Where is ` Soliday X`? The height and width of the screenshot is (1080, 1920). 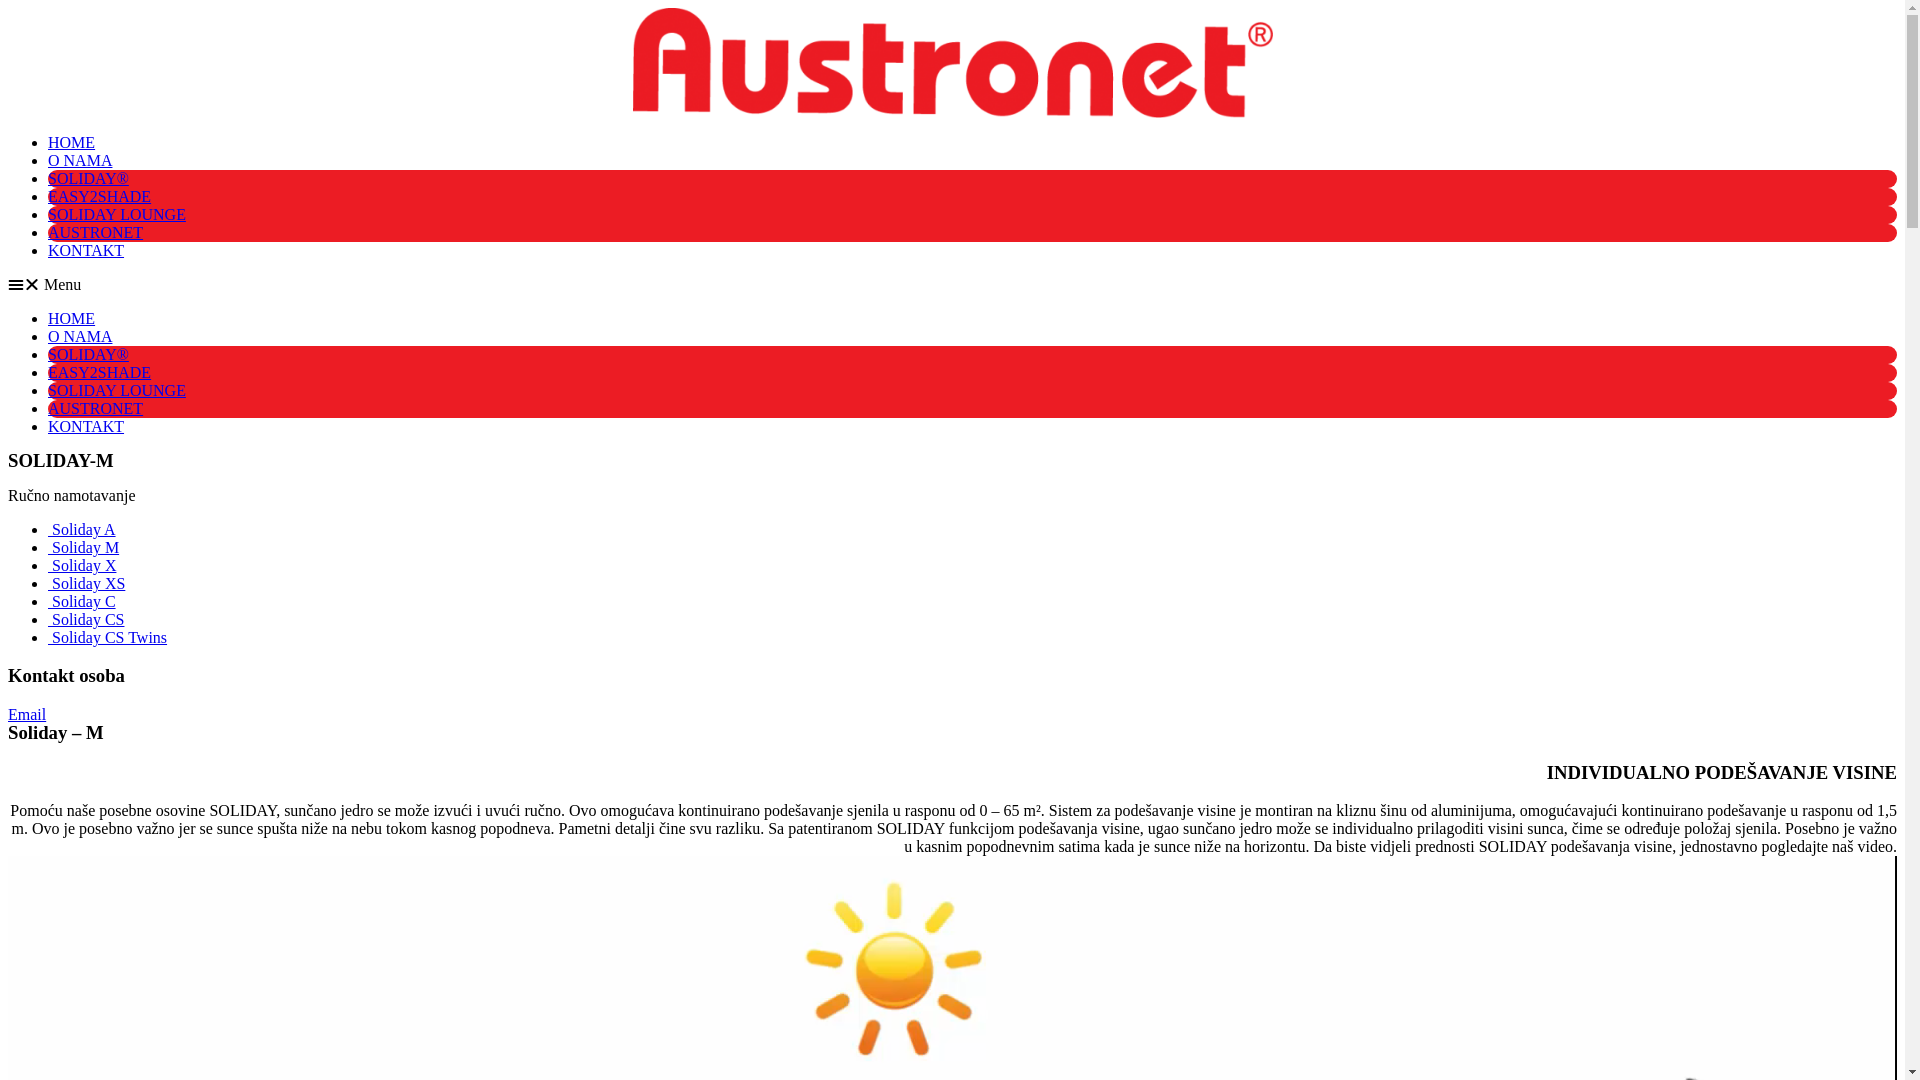
 Soliday X is located at coordinates (82, 566).